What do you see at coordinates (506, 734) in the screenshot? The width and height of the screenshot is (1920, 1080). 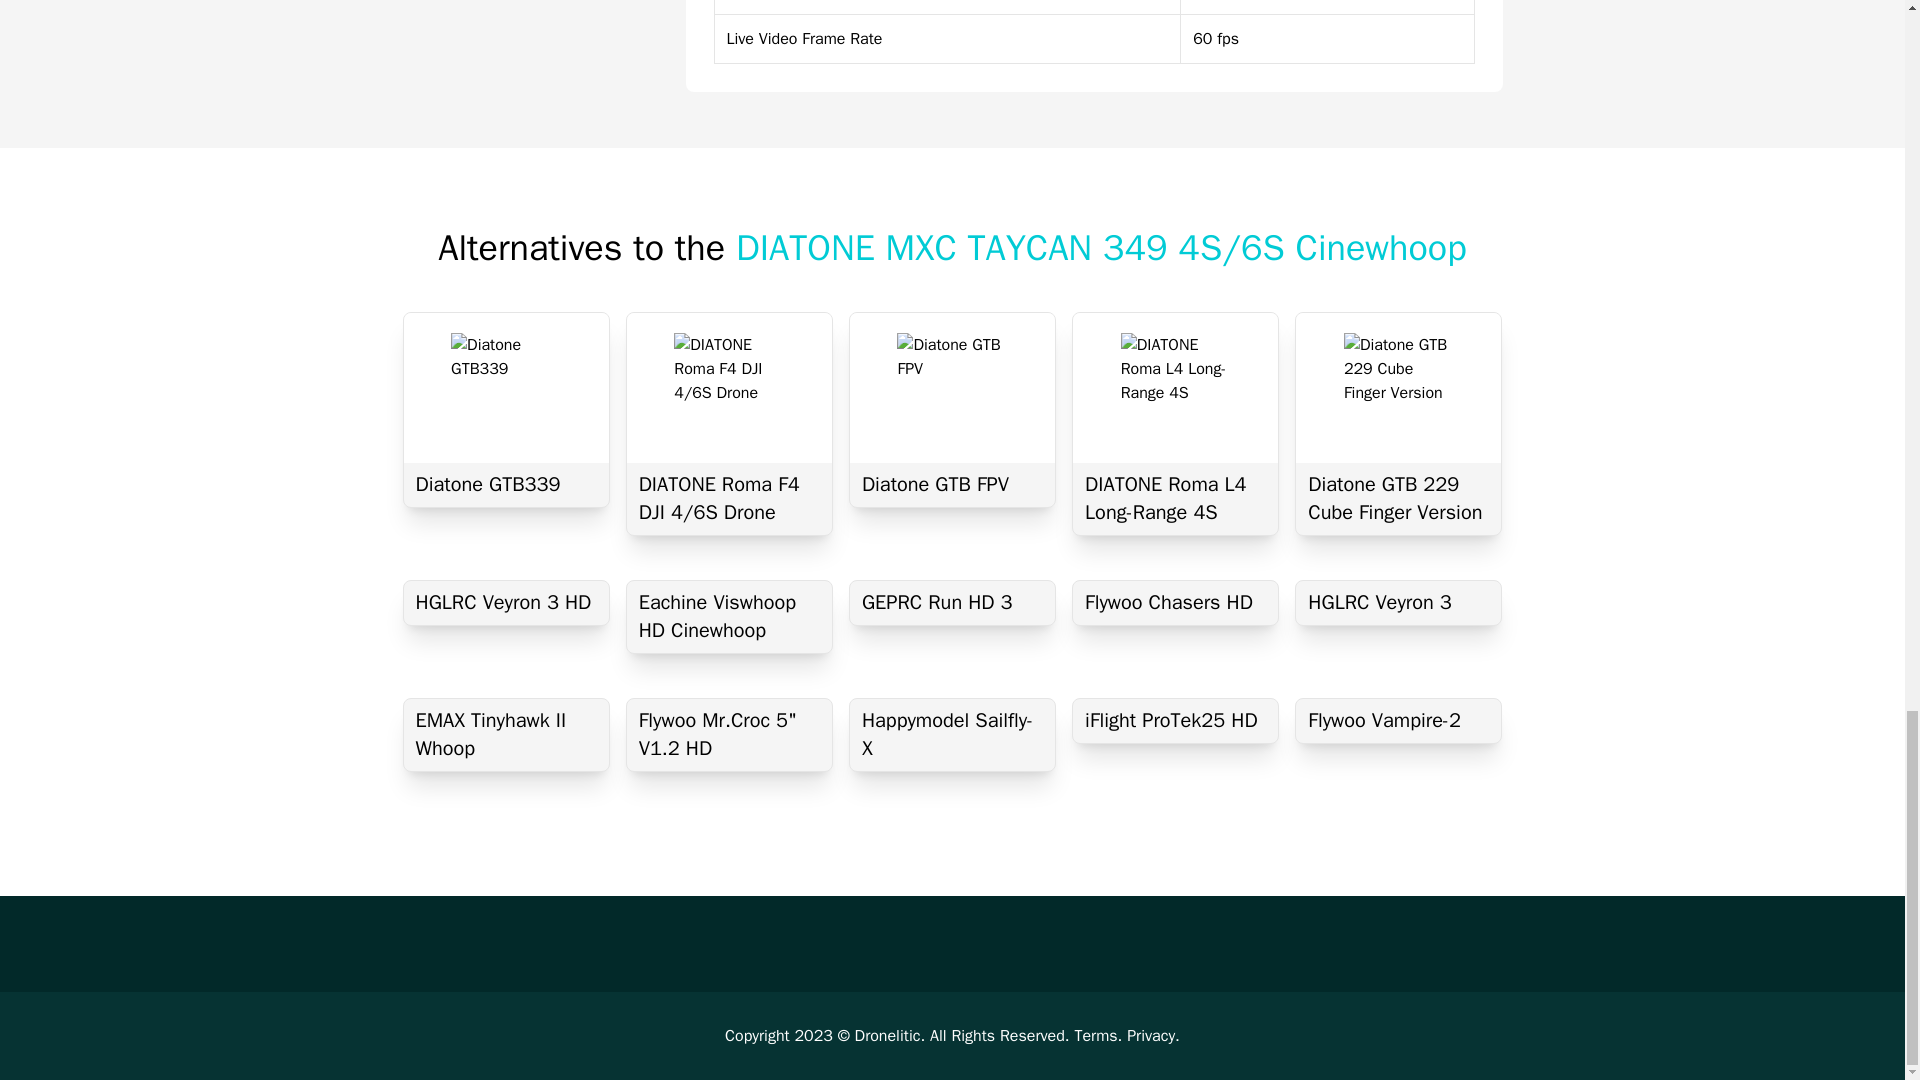 I see `EMAX Tinyhawk II Whoop` at bounding box center [506, 734].